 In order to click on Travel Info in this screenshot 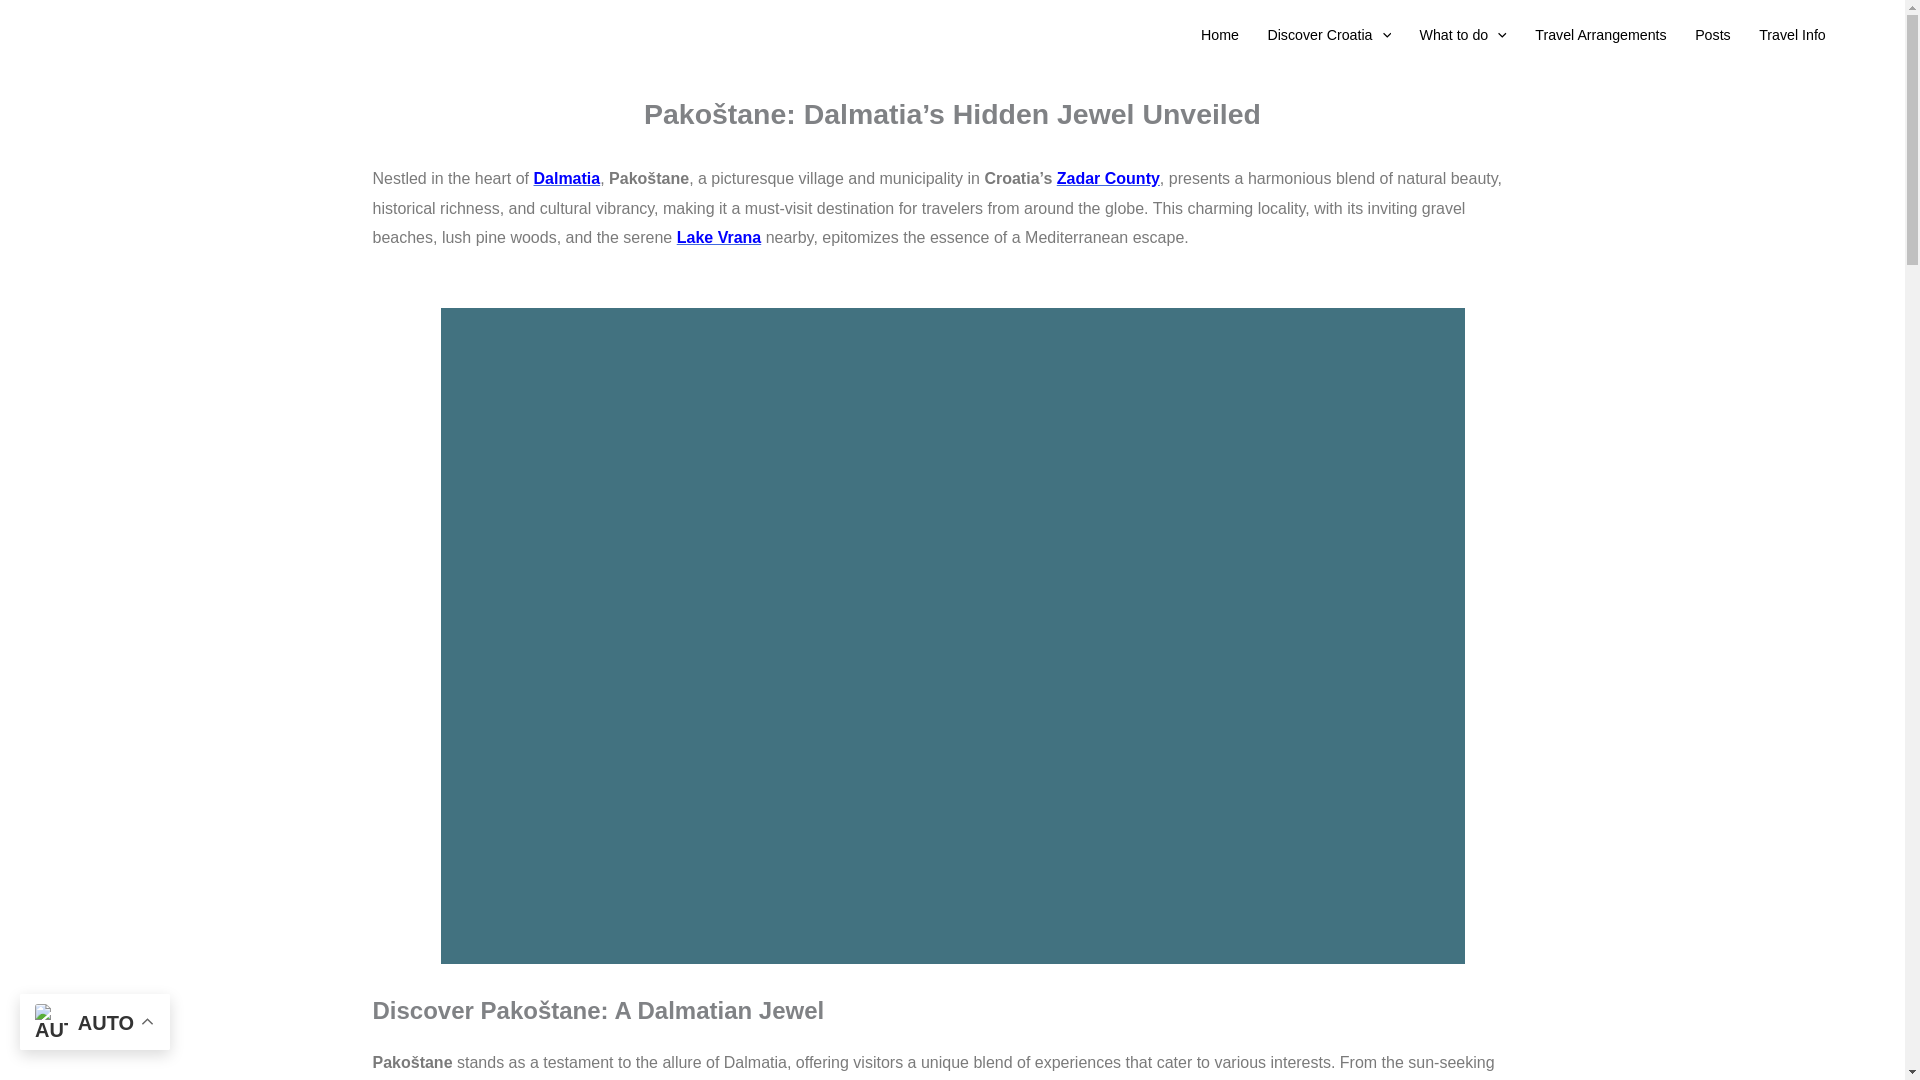, I will do `click(1792, 35)`.